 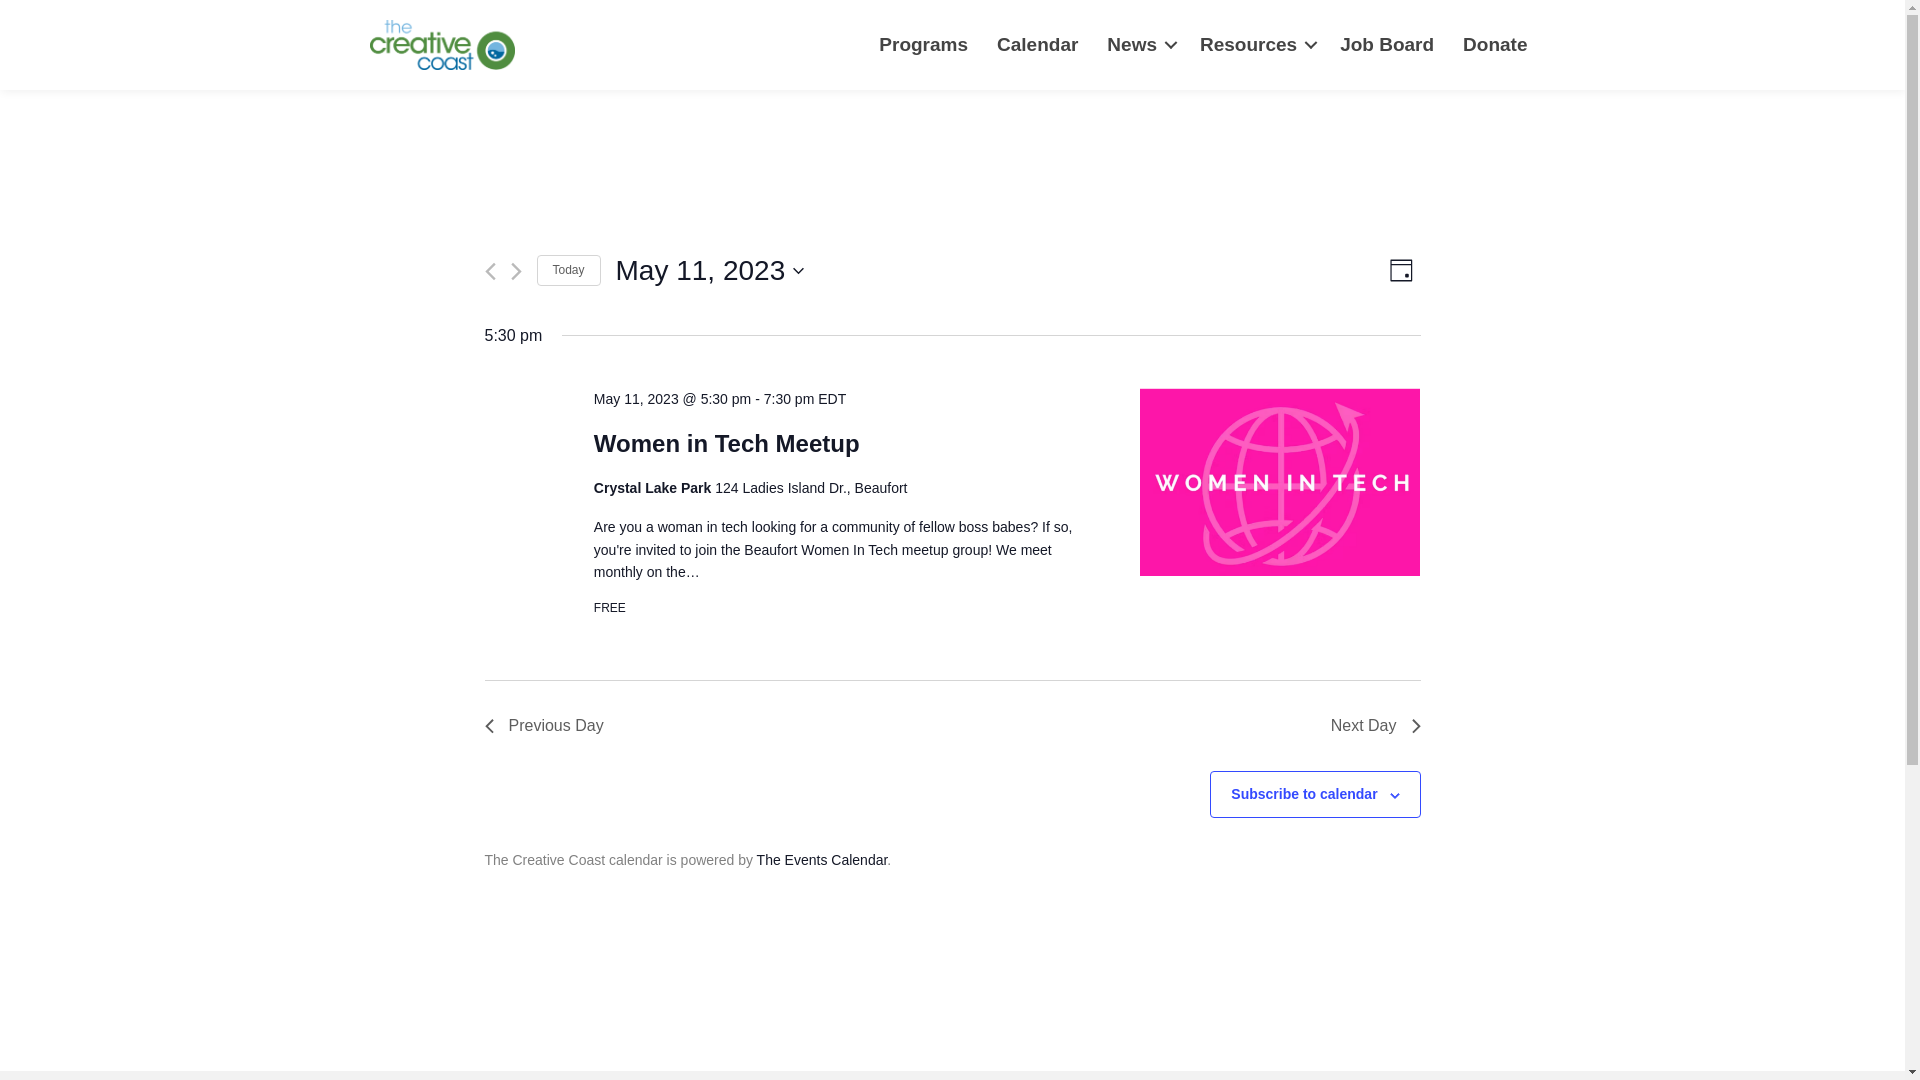 What do you see at coordinates (822, 860) in the screenshot?
I see `The Events Calendar` at bounding box center [822, 860].